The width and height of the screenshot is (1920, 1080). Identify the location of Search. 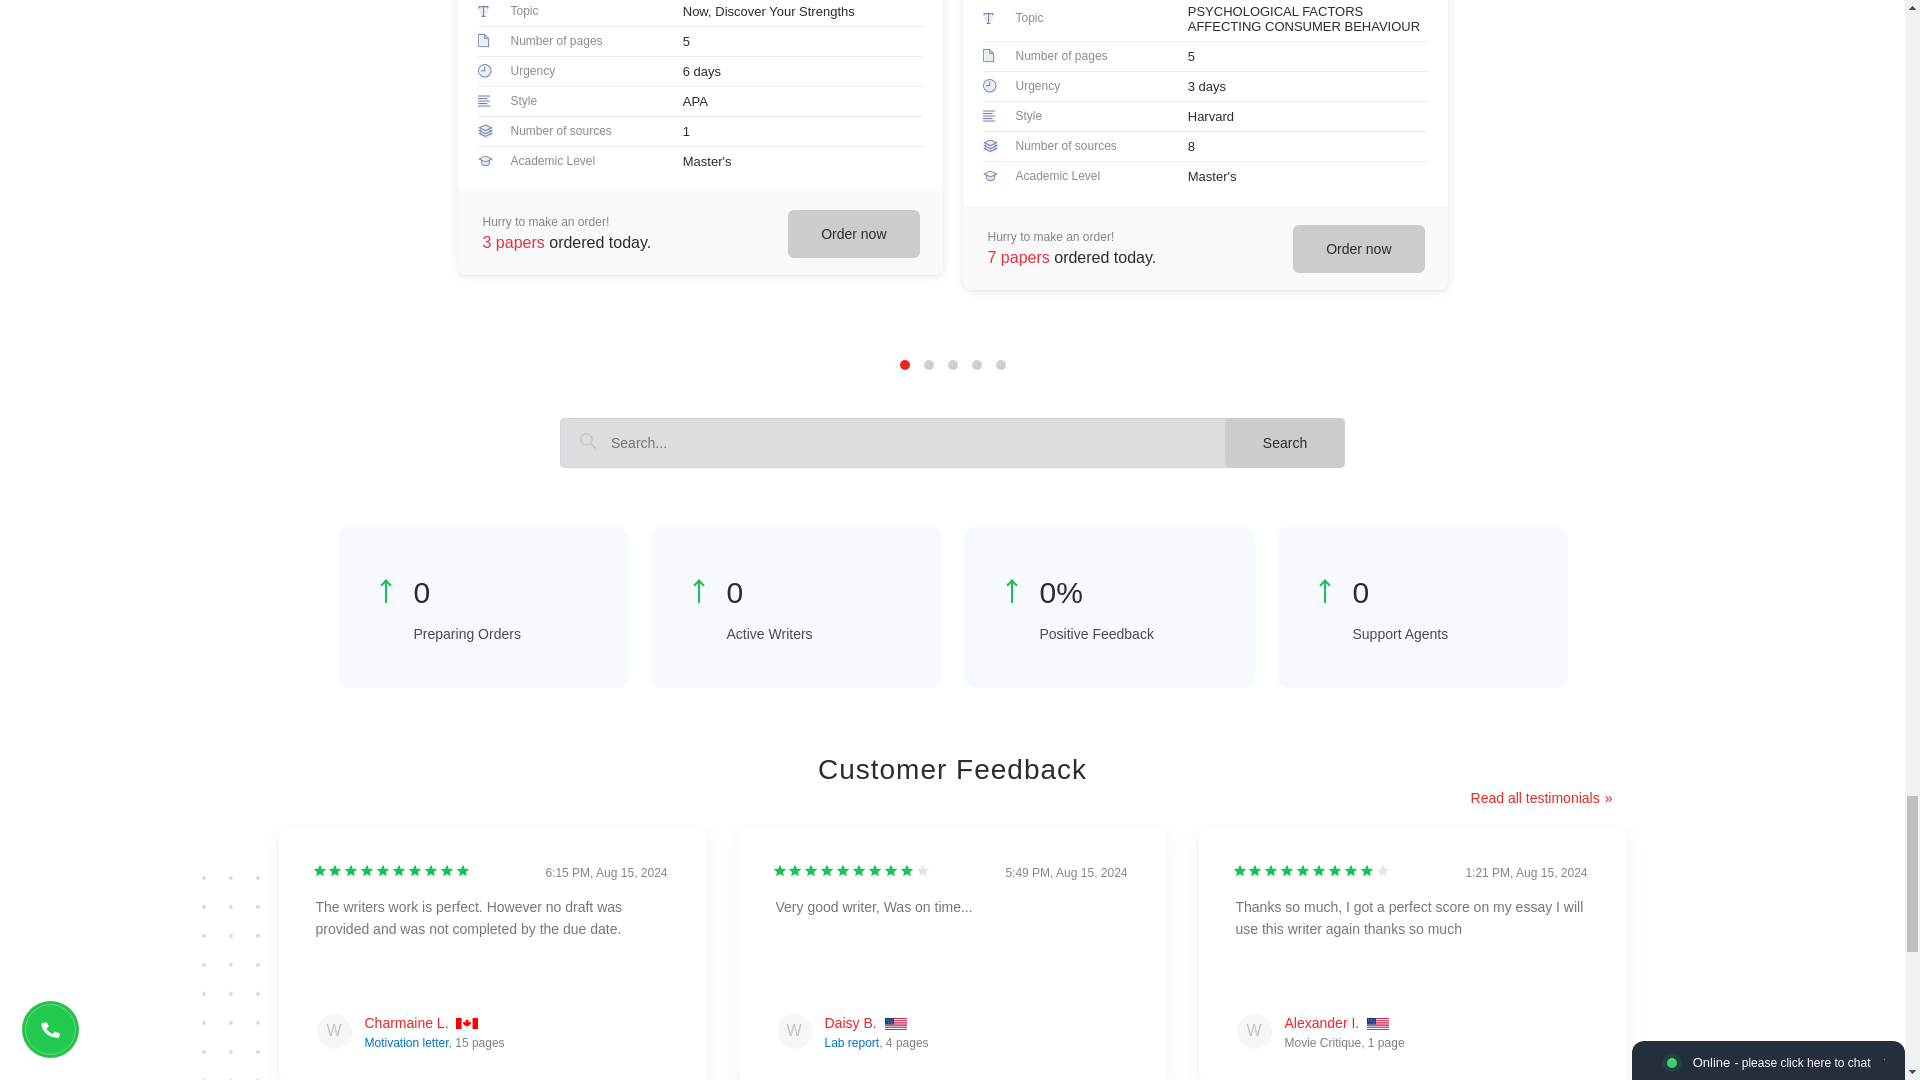
(1284, 442).